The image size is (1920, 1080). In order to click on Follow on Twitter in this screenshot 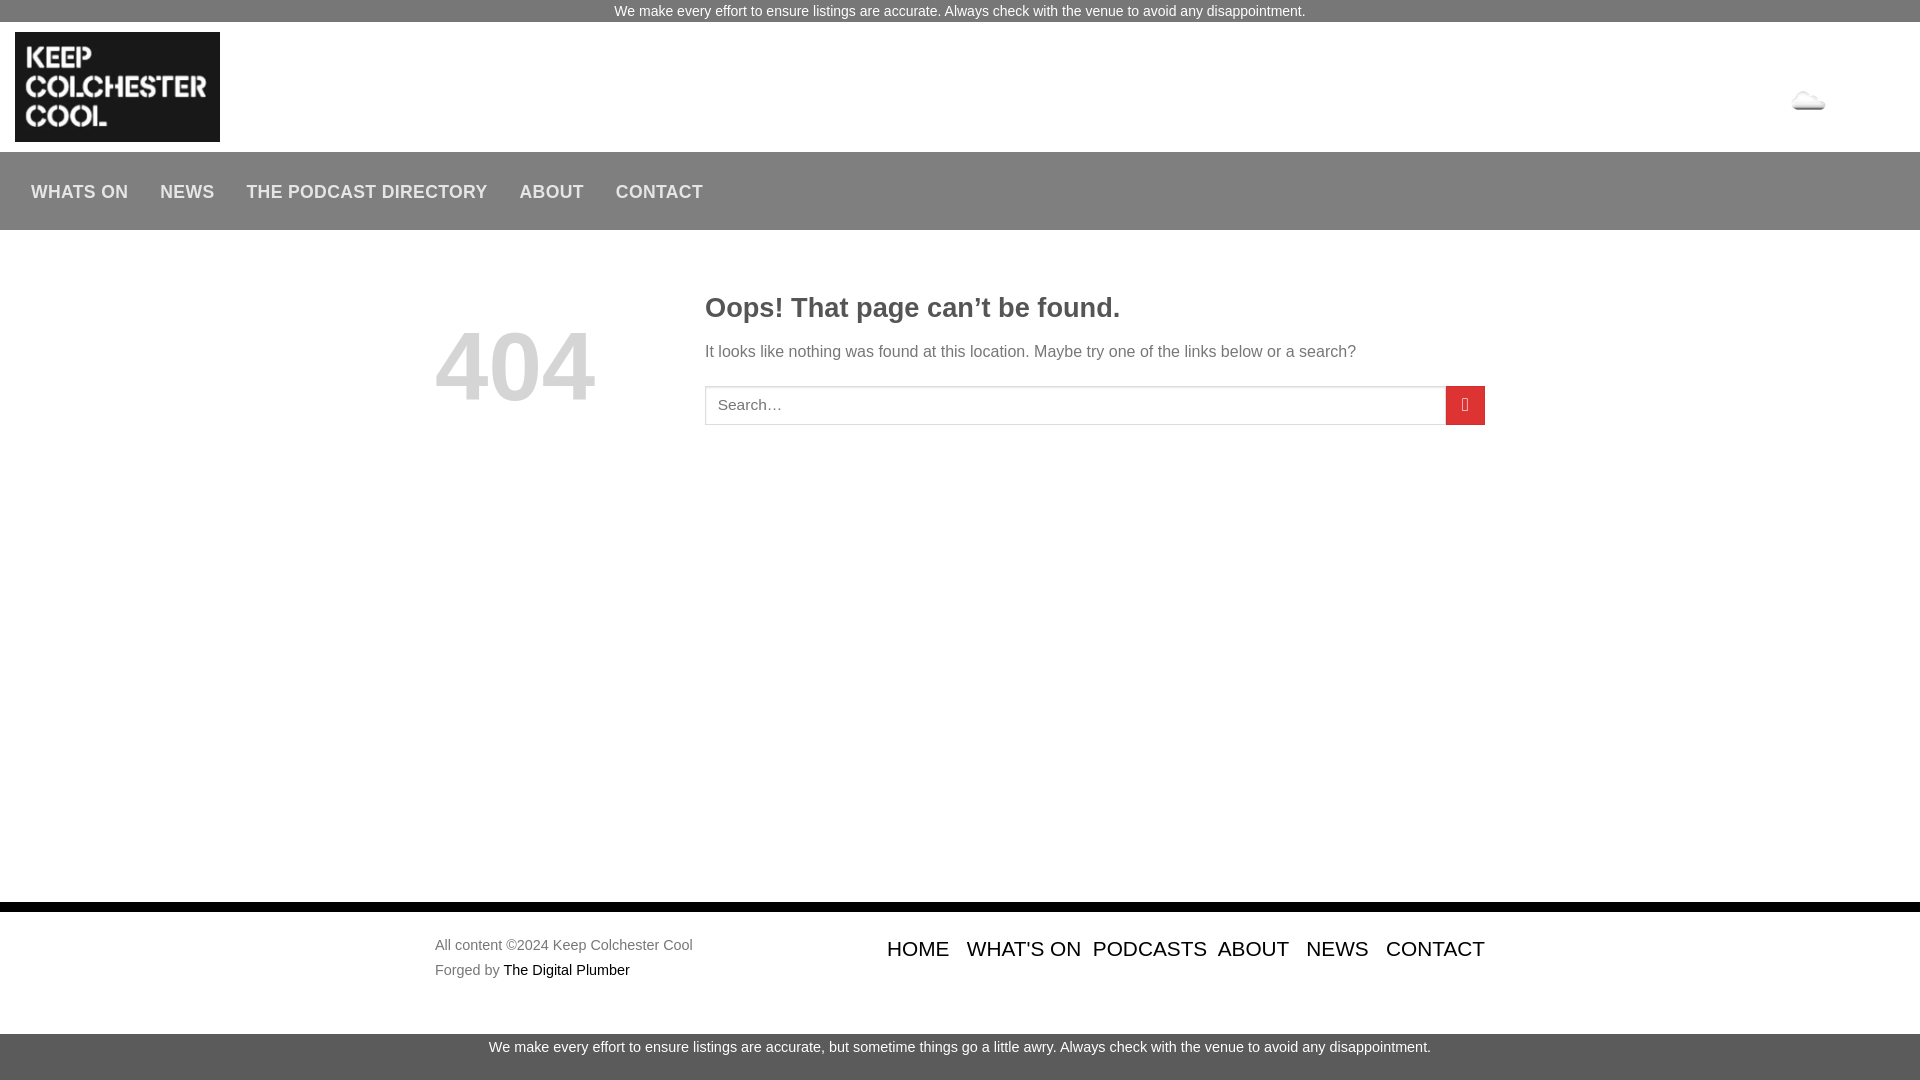, I will do `click(1837, 62)`.